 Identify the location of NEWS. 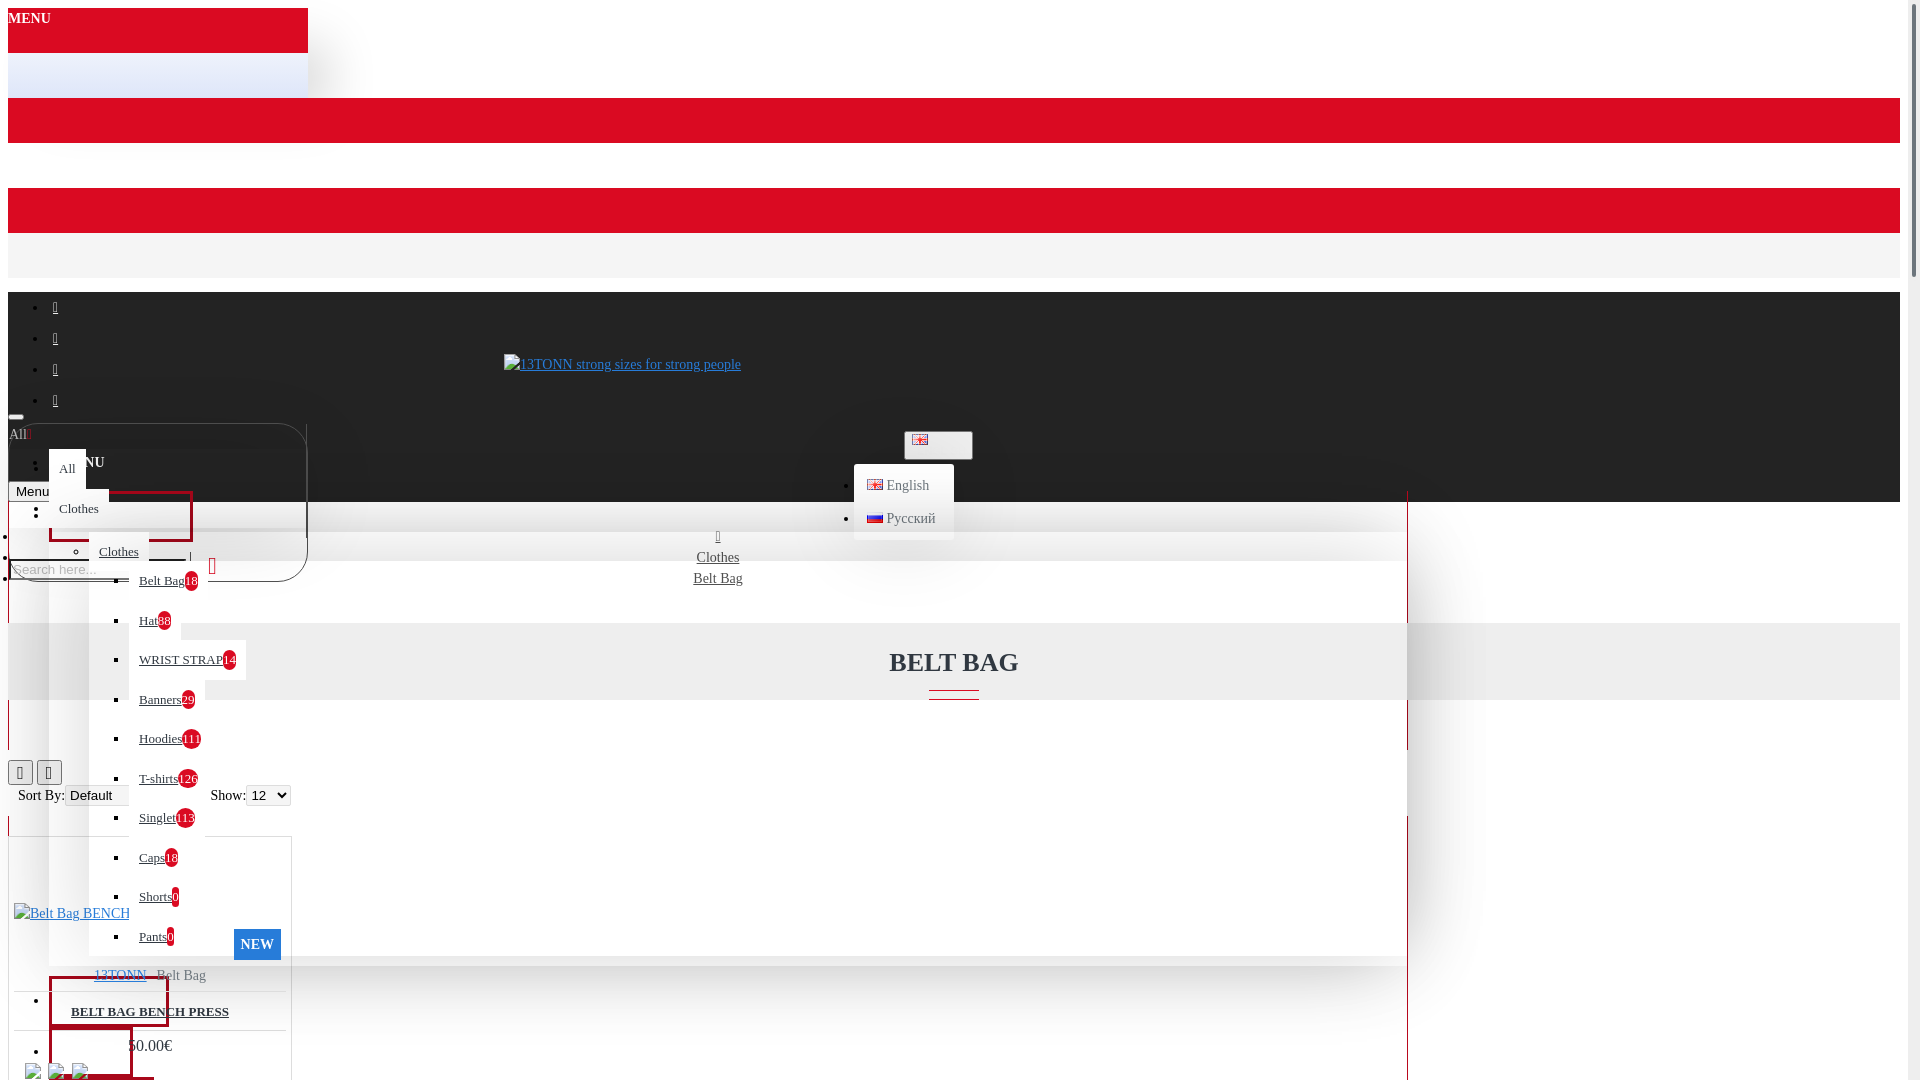
(91, 1052).